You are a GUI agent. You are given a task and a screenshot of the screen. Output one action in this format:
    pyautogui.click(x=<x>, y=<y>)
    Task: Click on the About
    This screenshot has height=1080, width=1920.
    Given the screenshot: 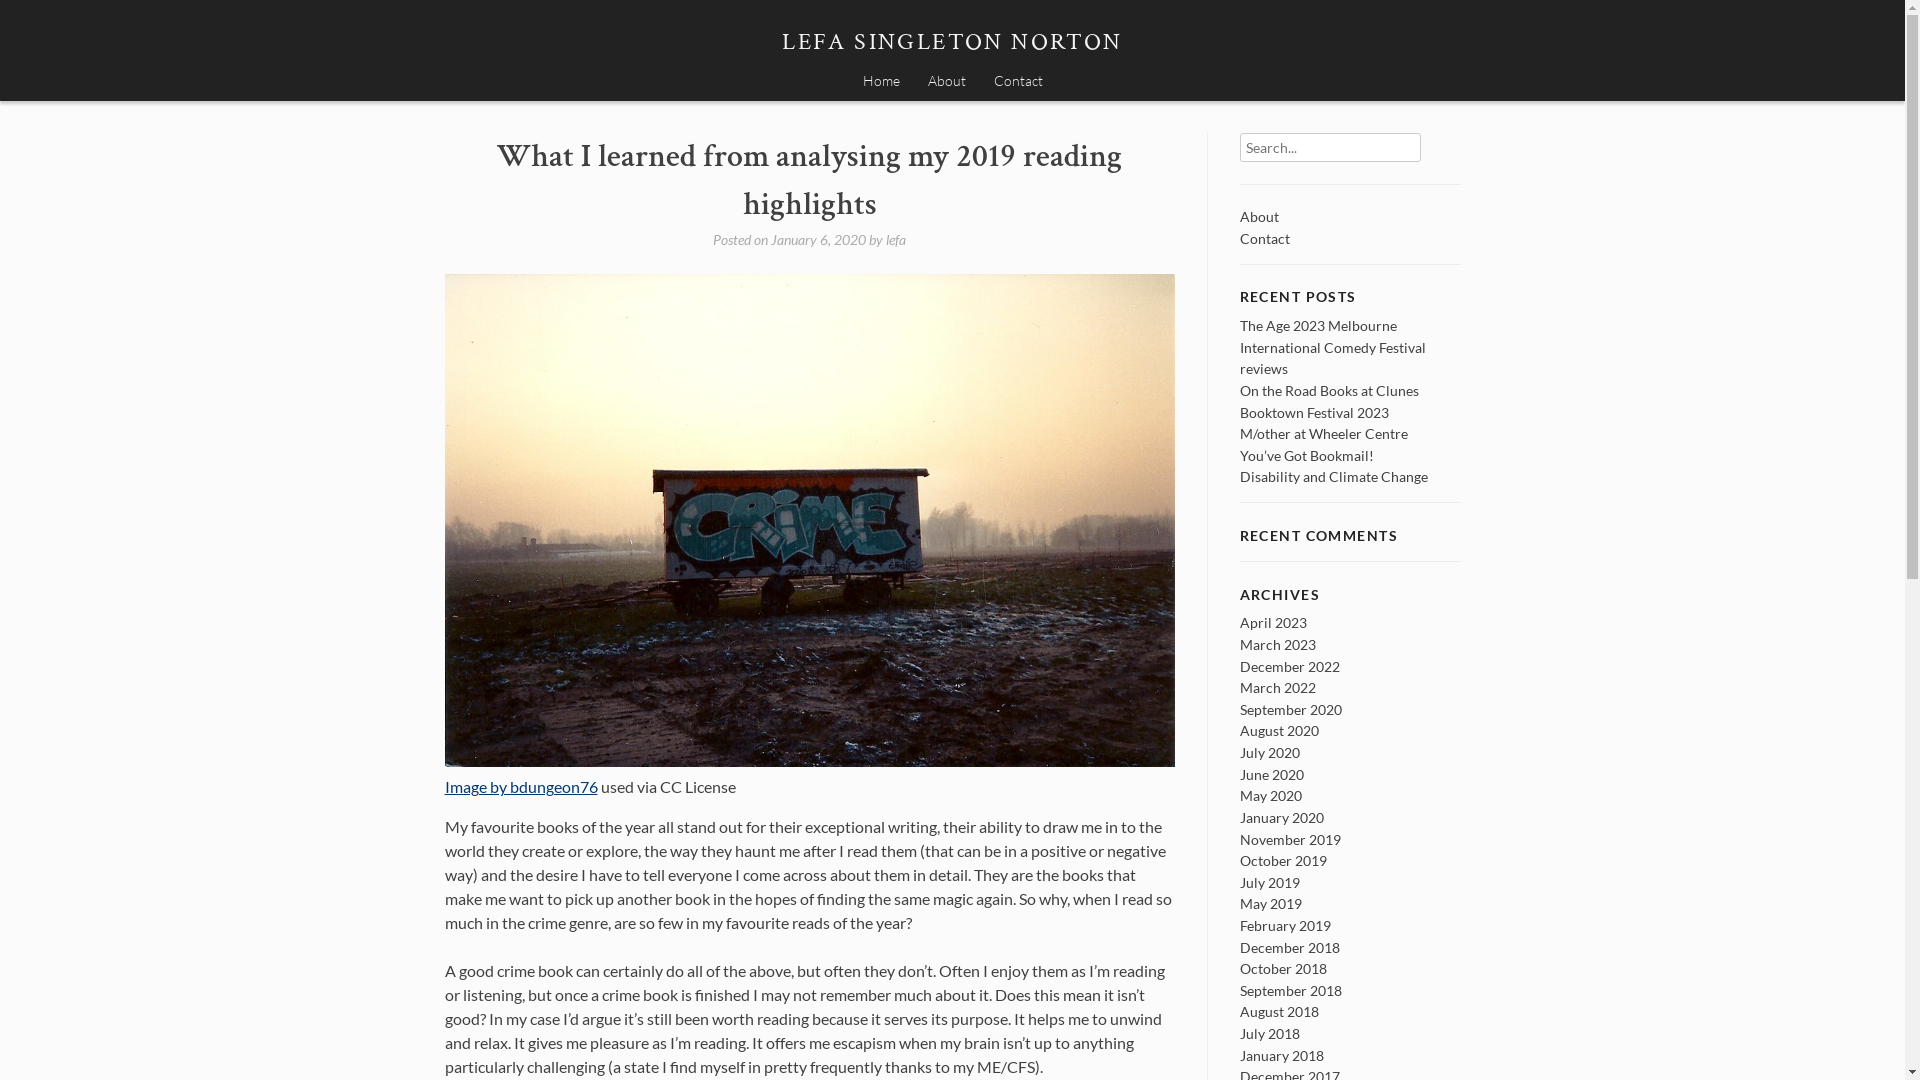 What is the action you would take?
    pyautogui.click(x=1260, y=216)
    